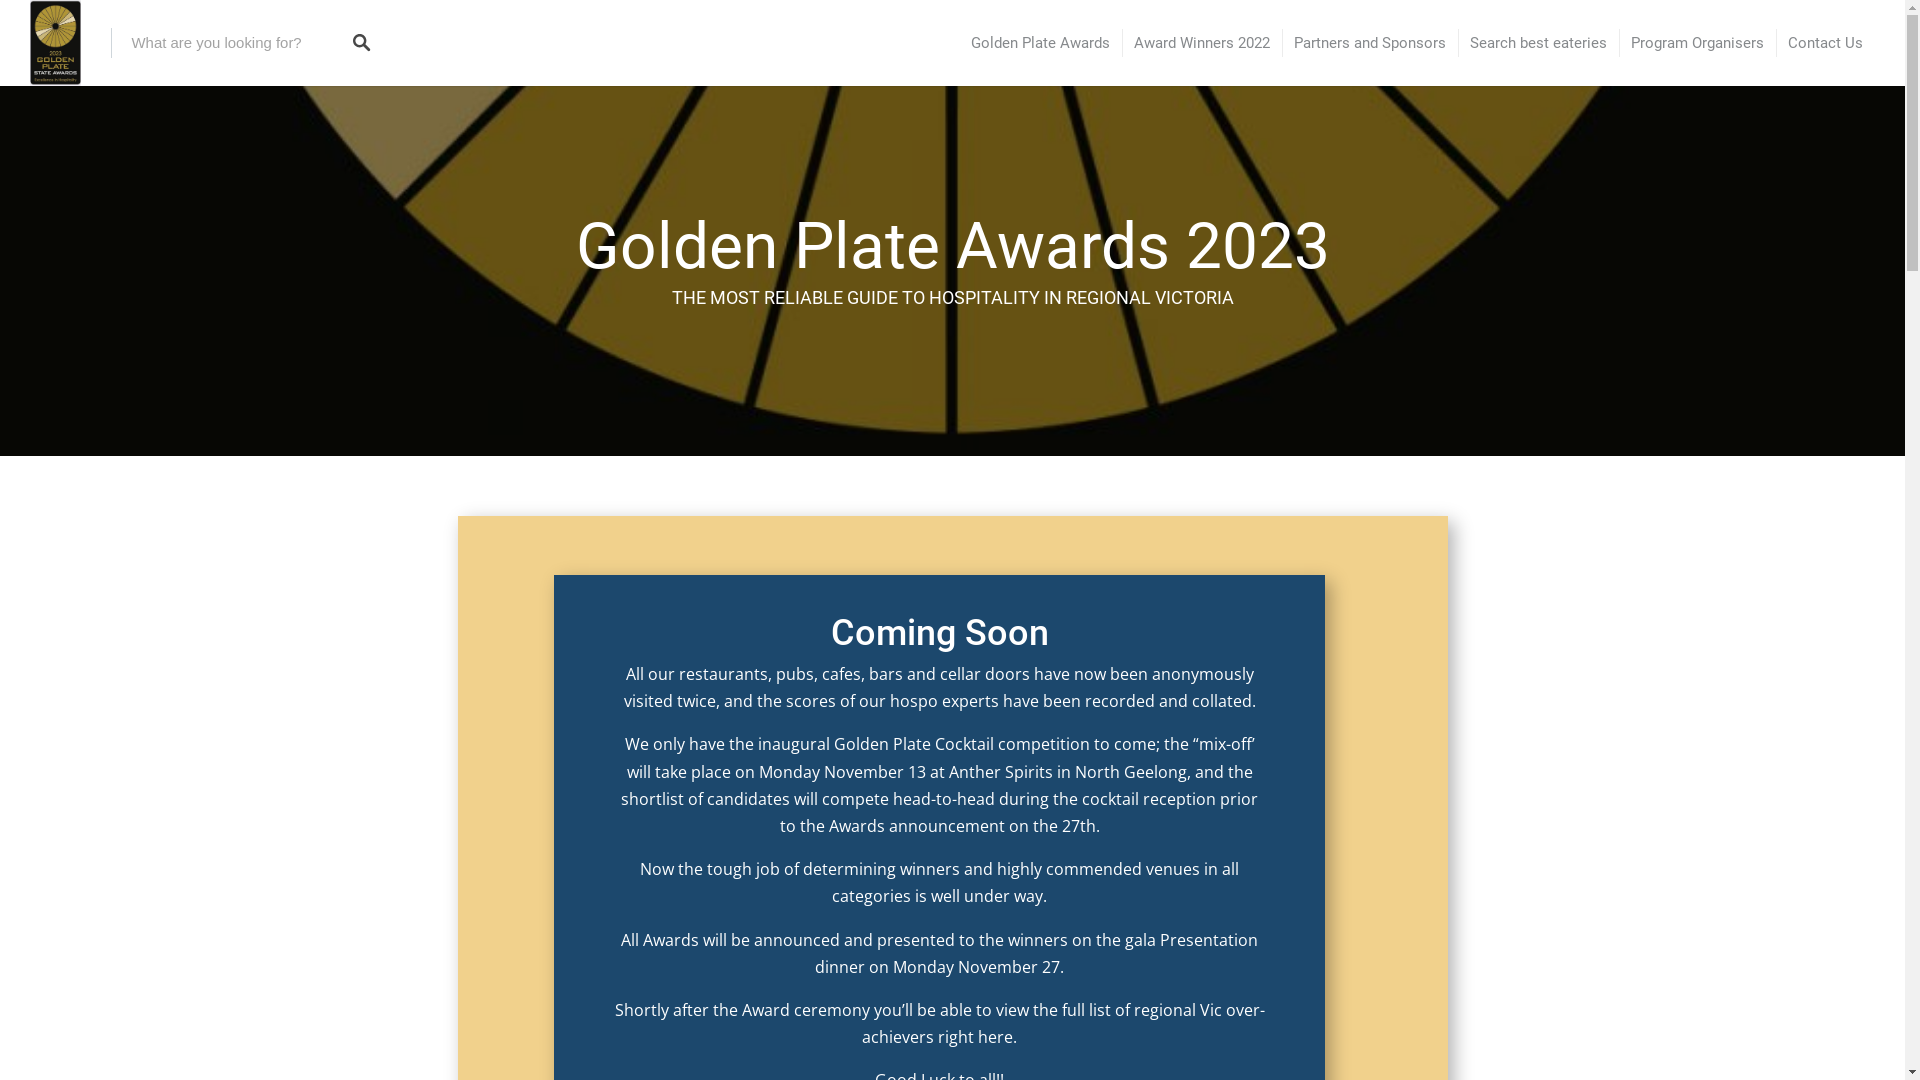  What do you see at coordinates (1370, 44) in the screenshot?
I see `Partners and Sponsors` at bounding box center [1370, 44].